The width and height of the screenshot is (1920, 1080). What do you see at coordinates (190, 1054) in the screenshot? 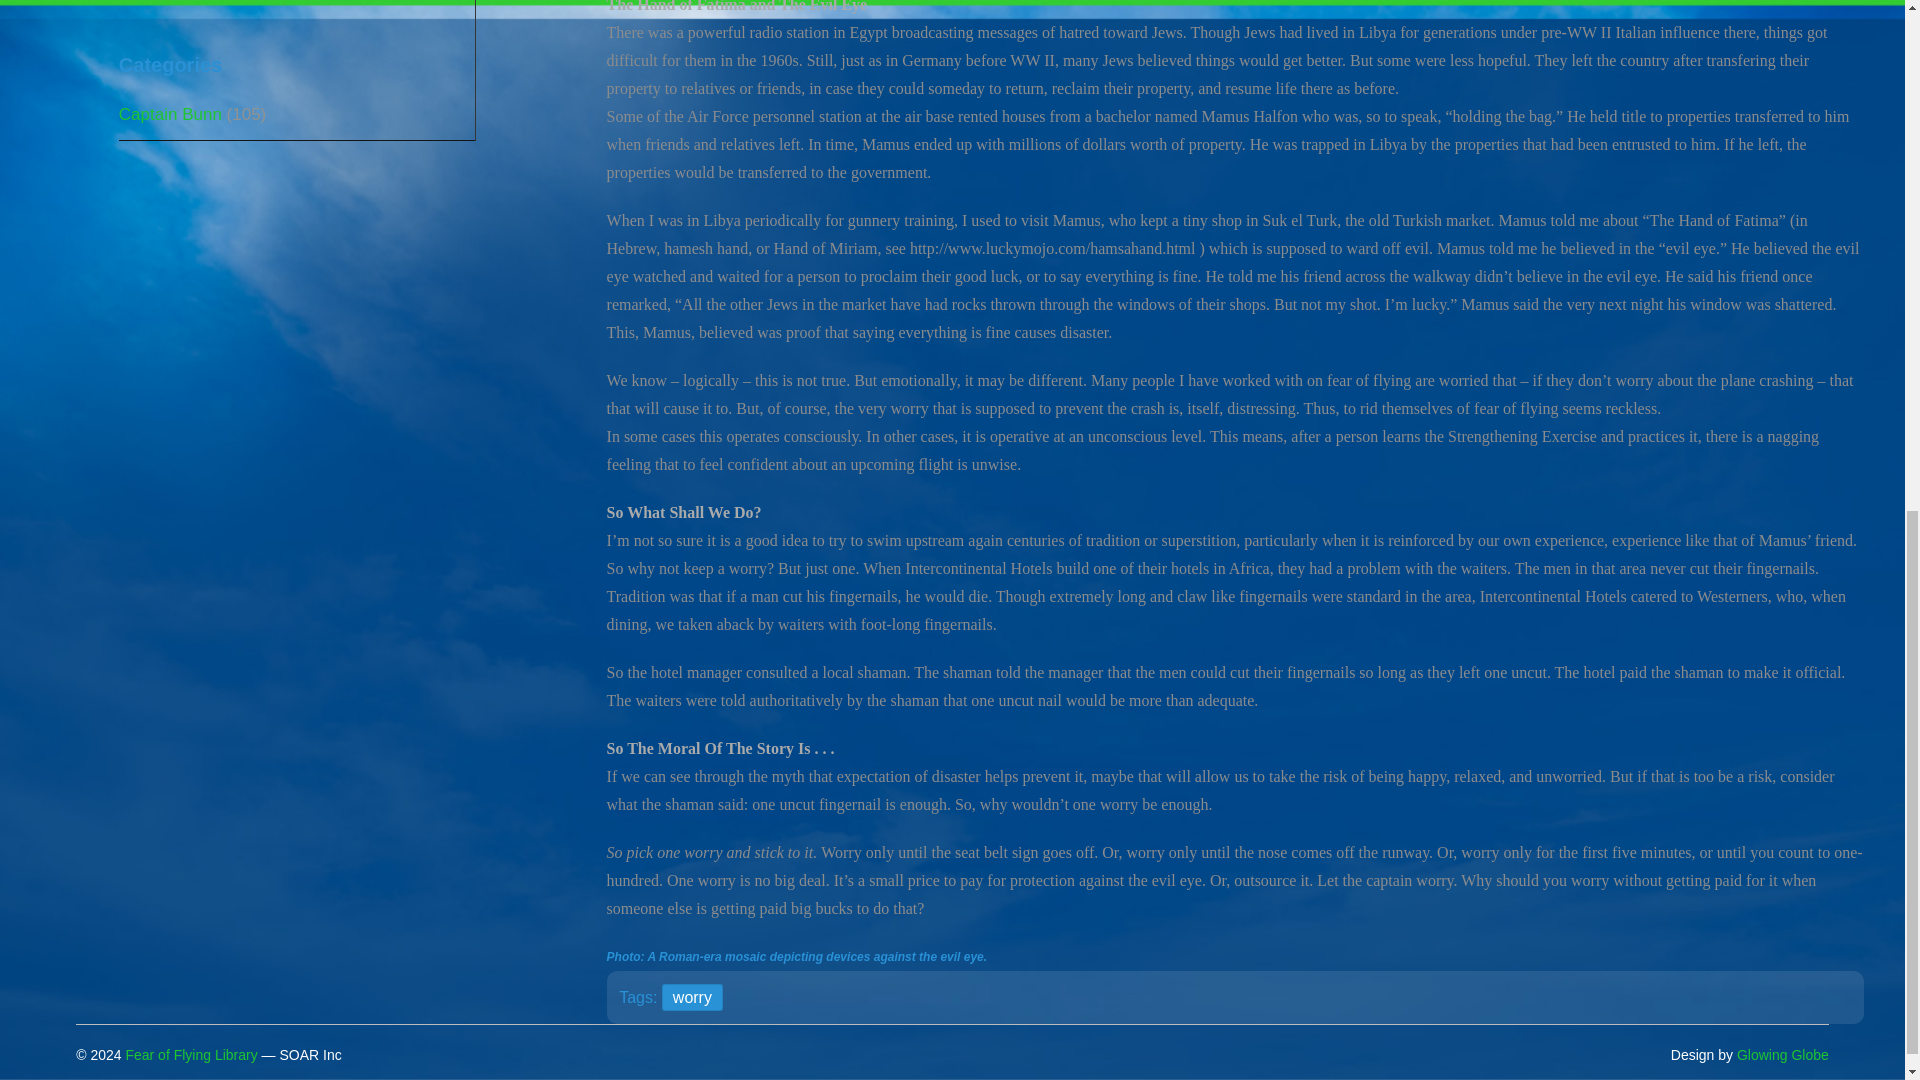
I see `Fear of Flying Library` at bounding box center [190, 1054].